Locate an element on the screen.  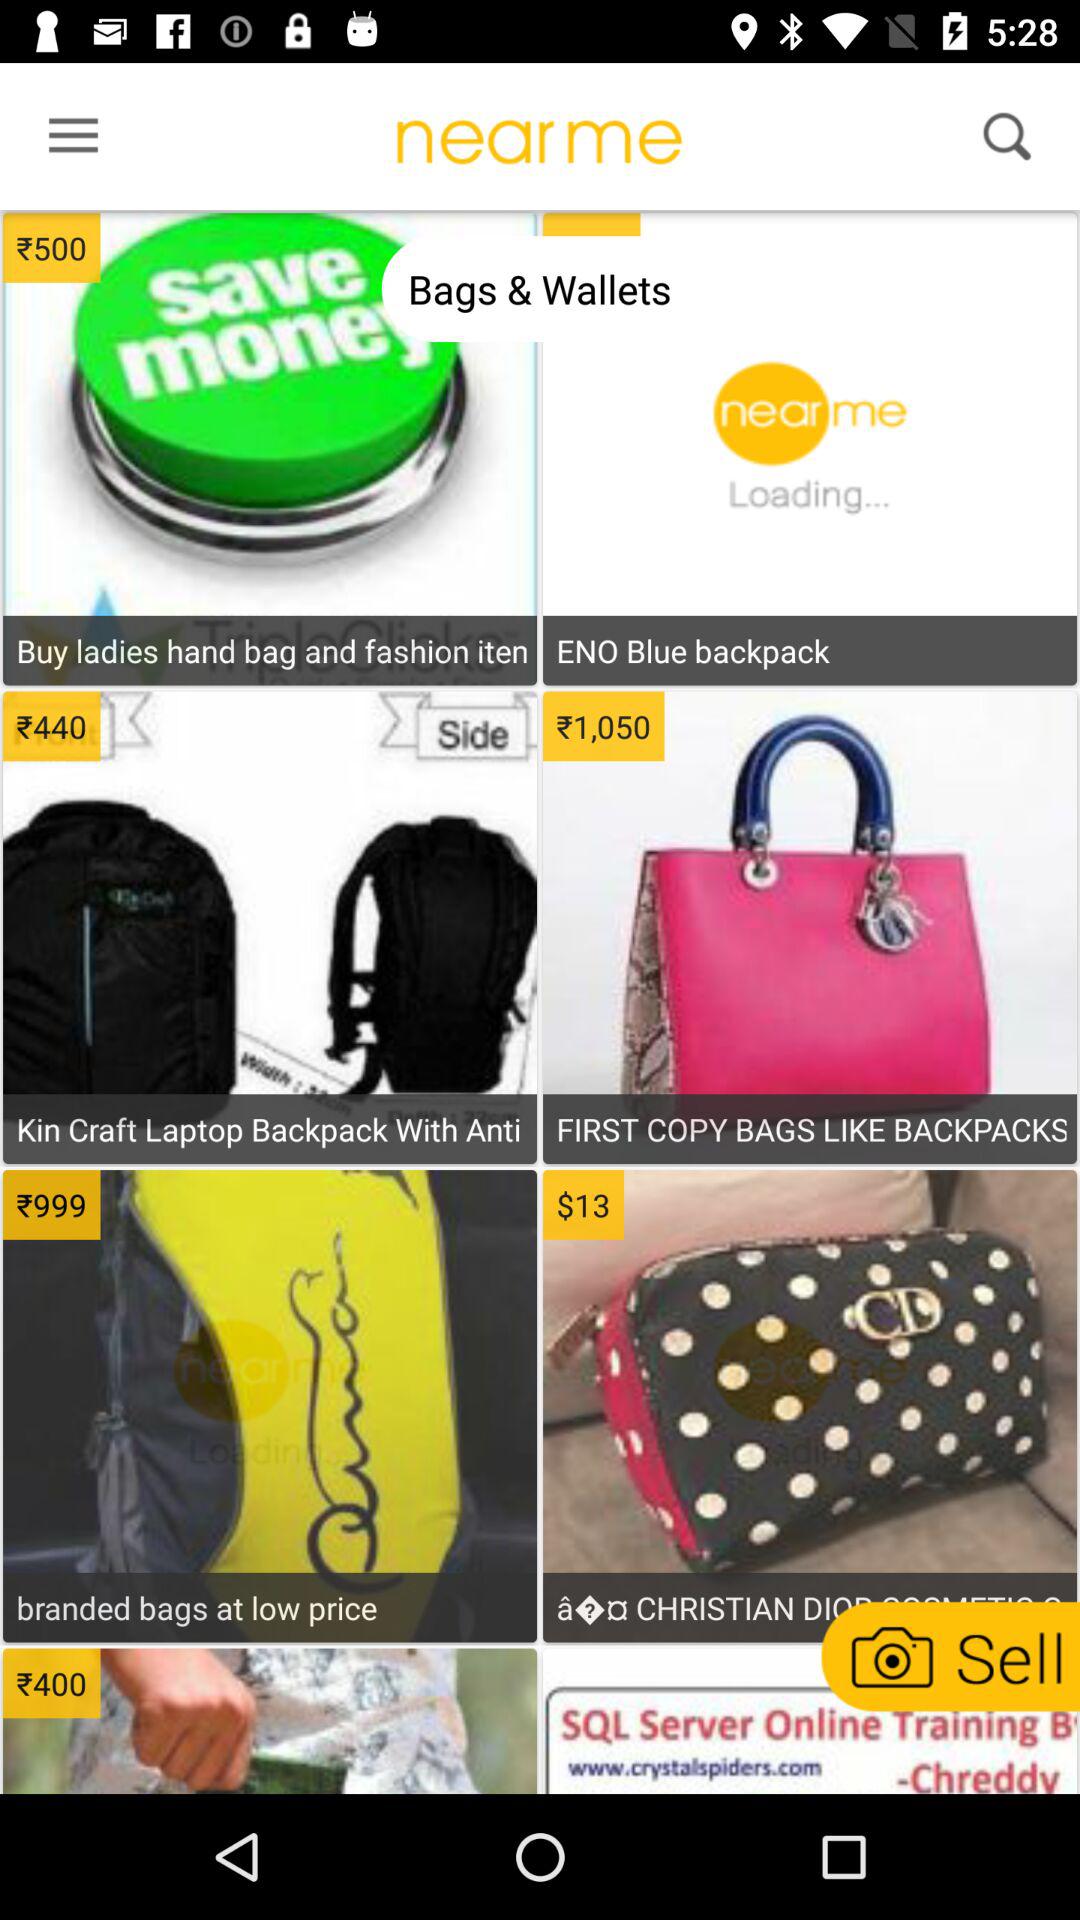
upload a picture is located at coordinates (948, 1656).